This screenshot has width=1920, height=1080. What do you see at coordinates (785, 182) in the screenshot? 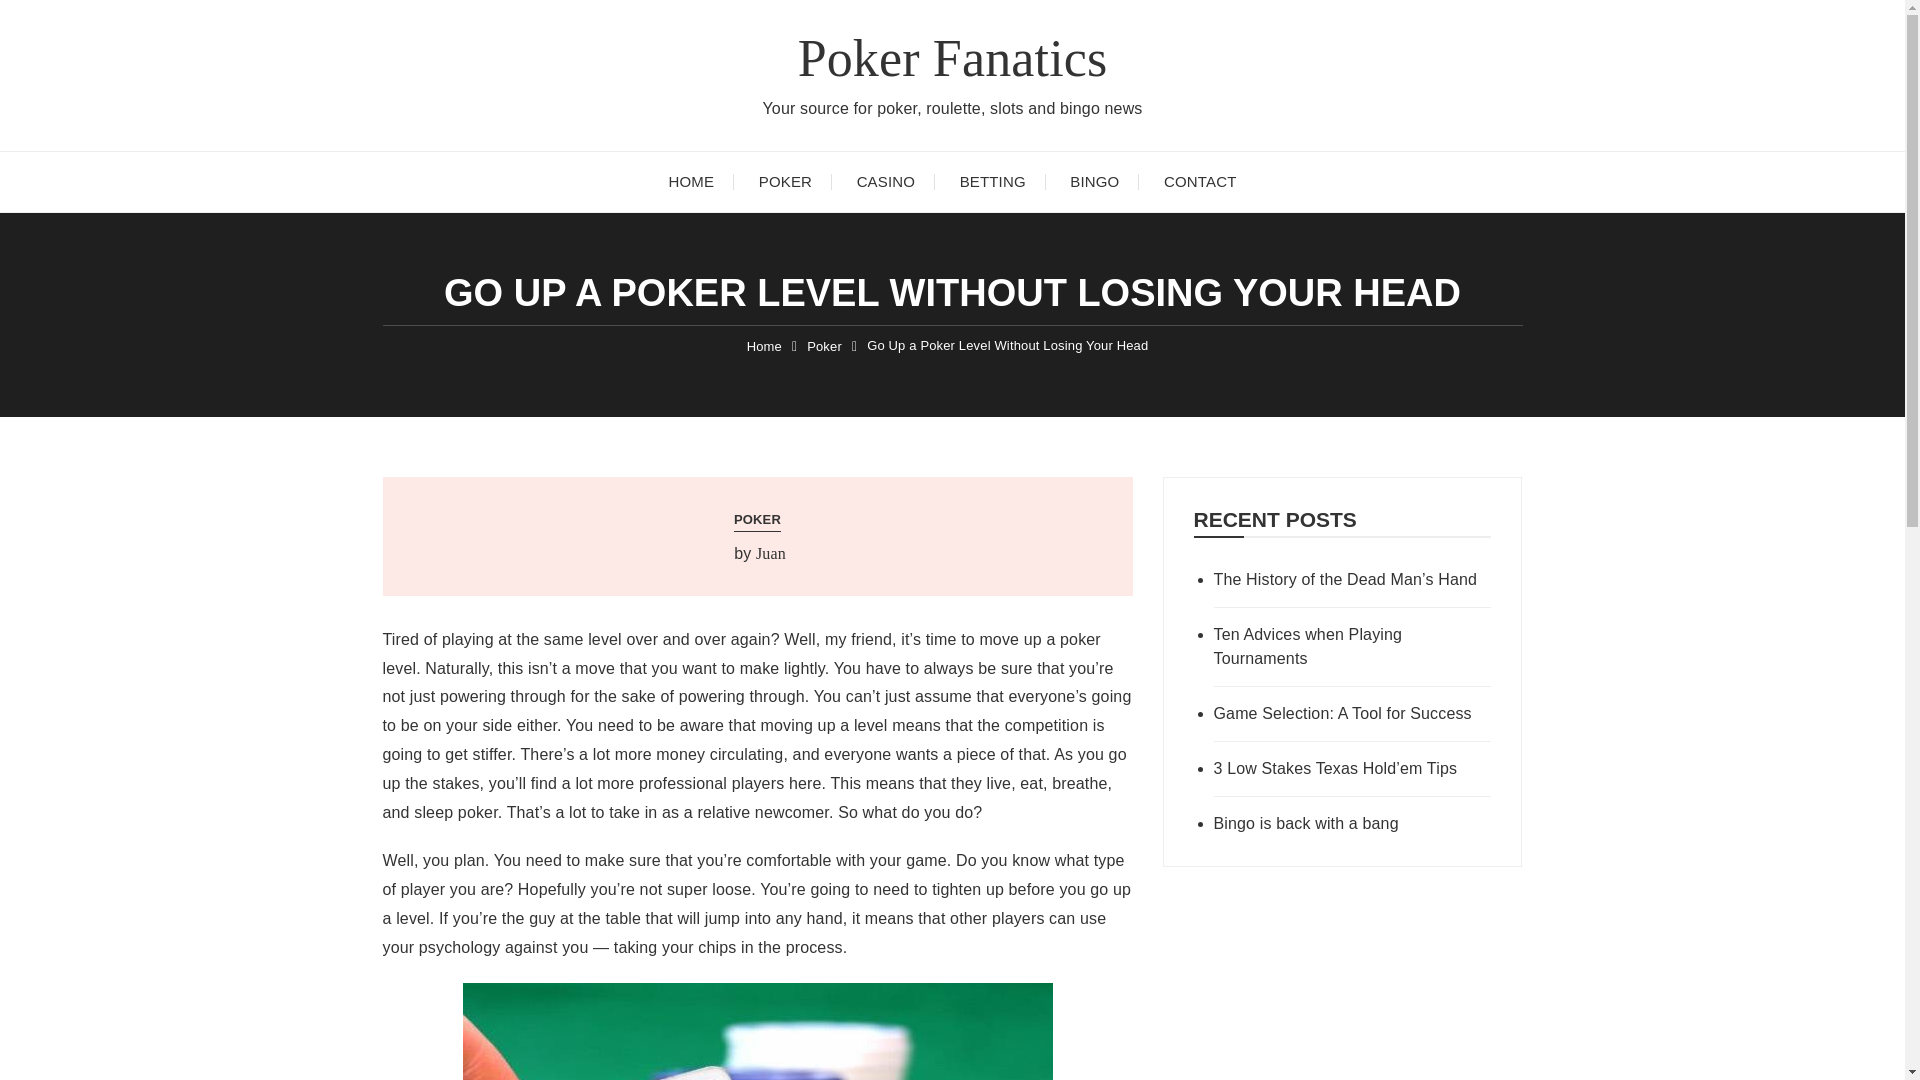
I see `POKER` at bounding box center [785, 182].